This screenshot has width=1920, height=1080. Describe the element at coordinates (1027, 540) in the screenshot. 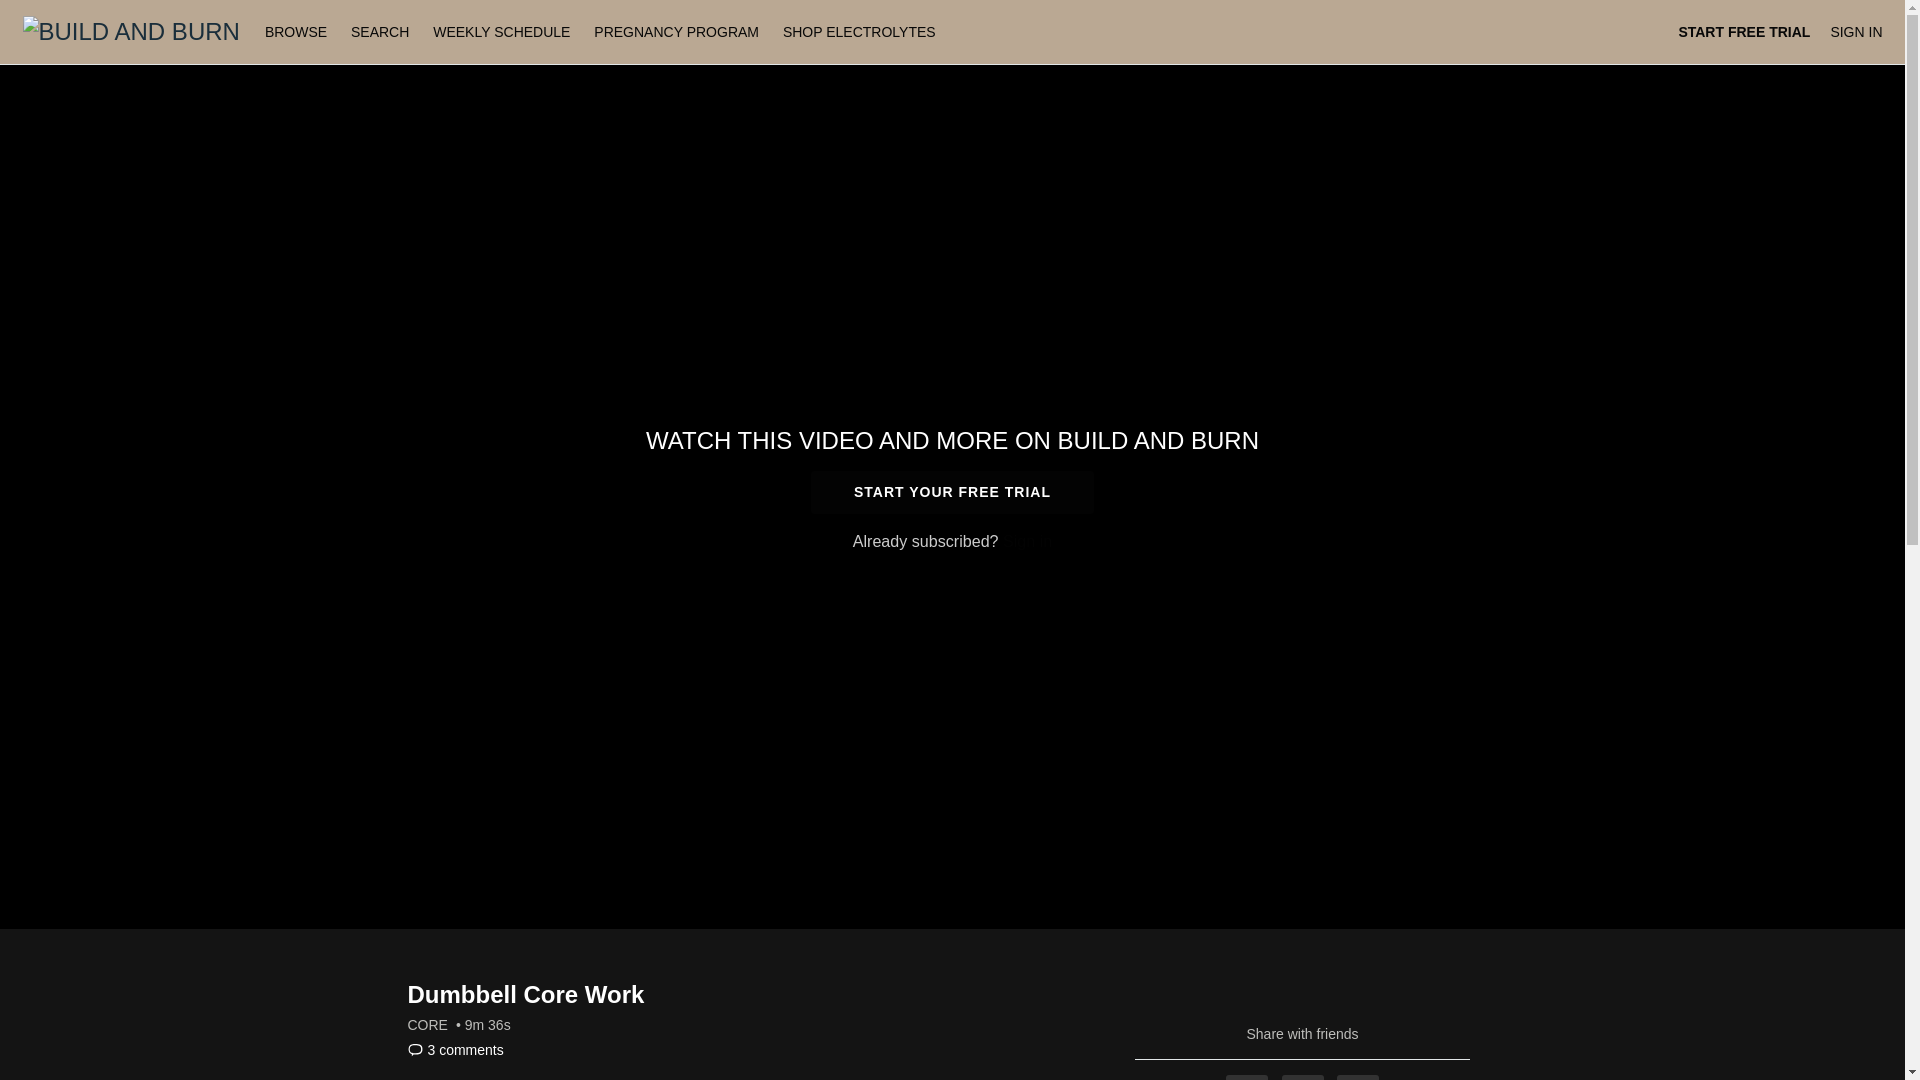

I see `Sign in` at that location.